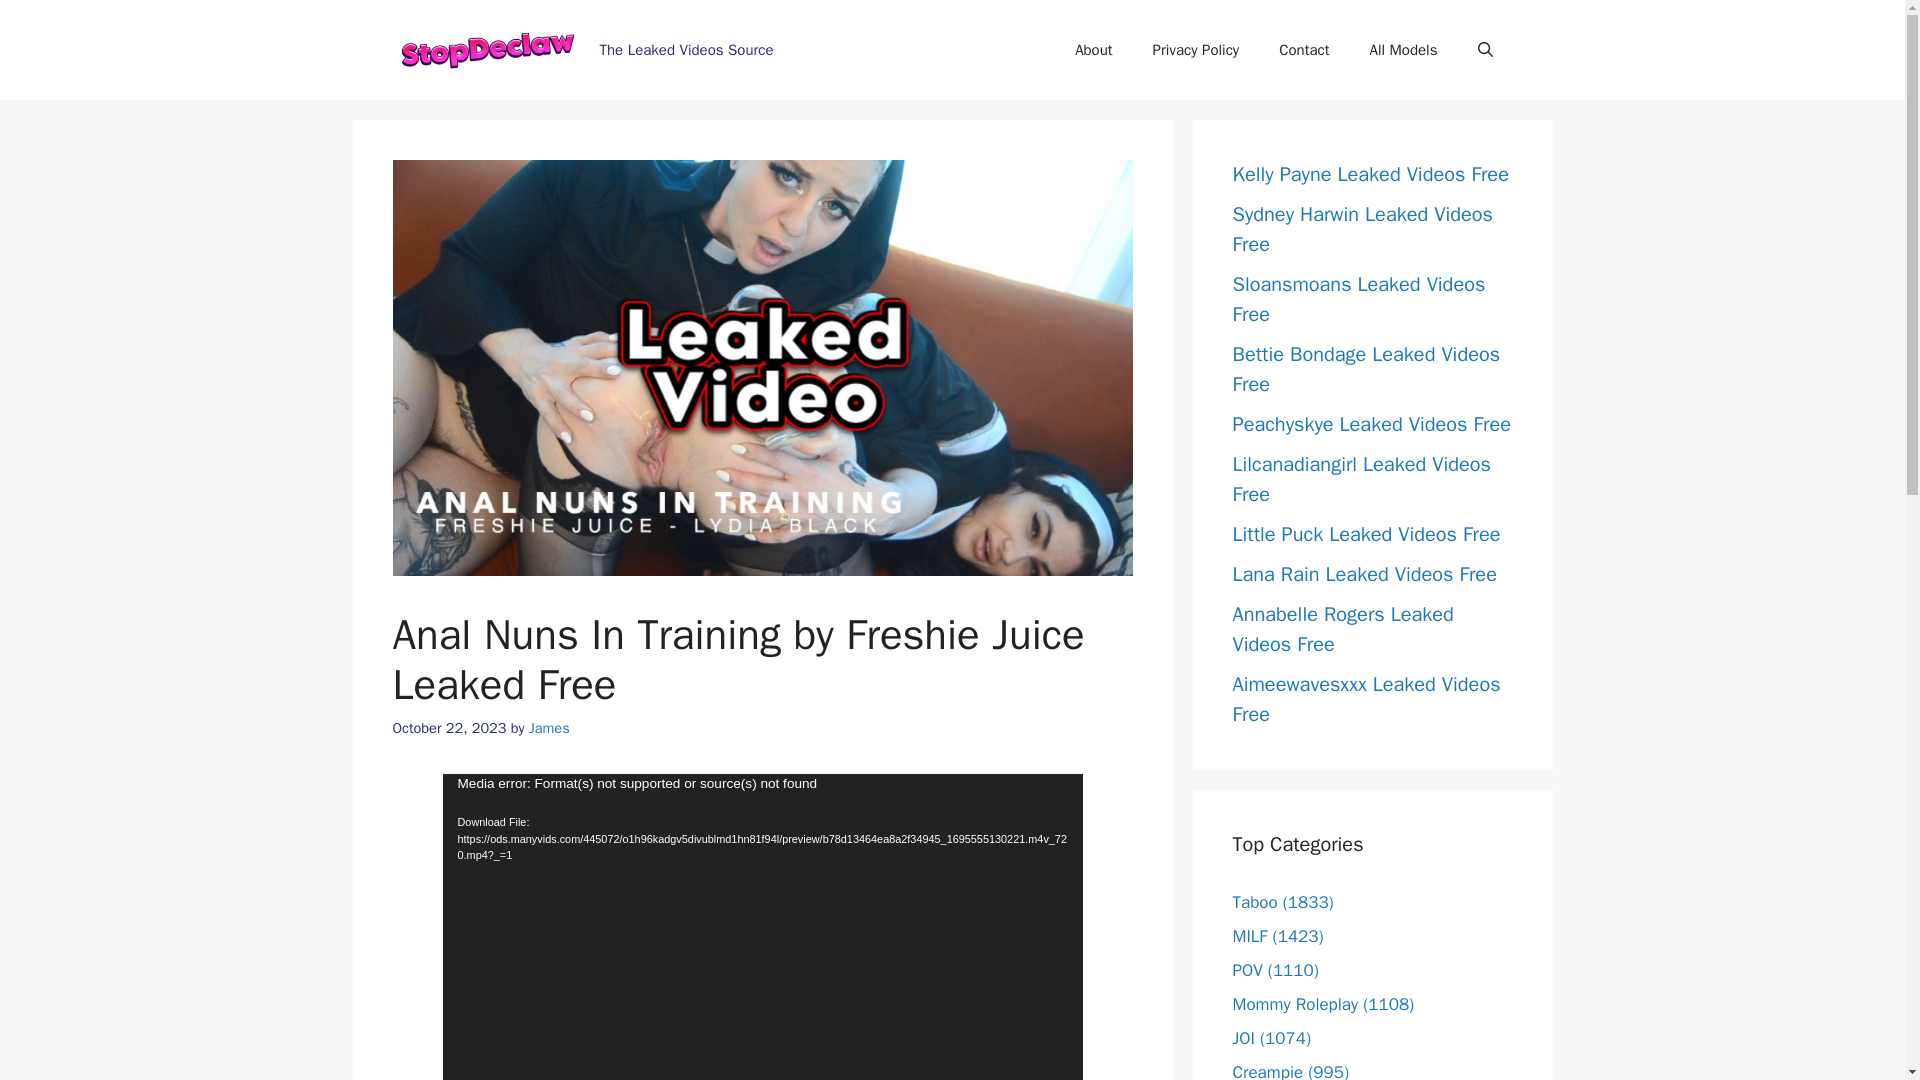  What do you see at coordinates (1093, 50) in the screenshot?
I see `About` at bounding box center [1093, 50].